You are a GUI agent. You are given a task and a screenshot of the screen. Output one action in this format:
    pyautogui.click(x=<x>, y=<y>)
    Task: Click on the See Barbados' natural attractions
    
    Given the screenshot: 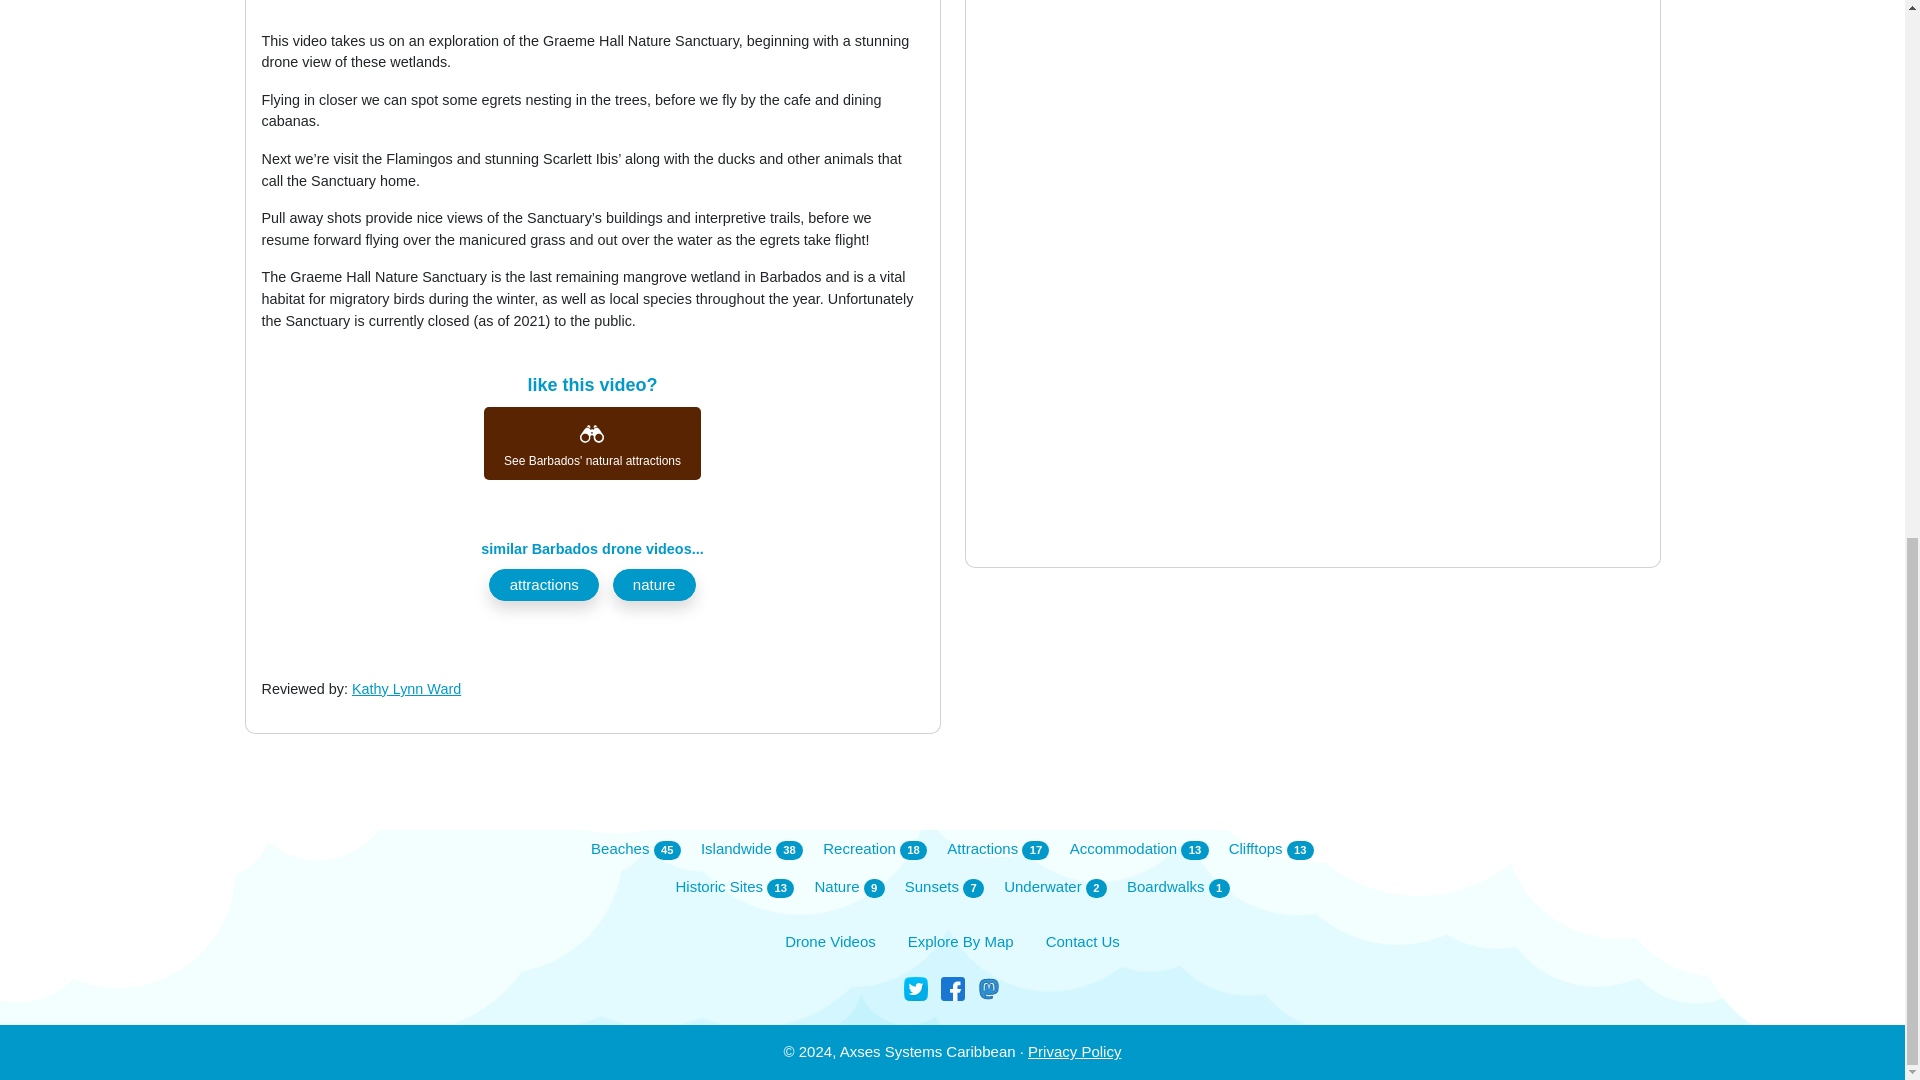 What is the action you would take?
    pyautogui.click(x=592, y=443)
    